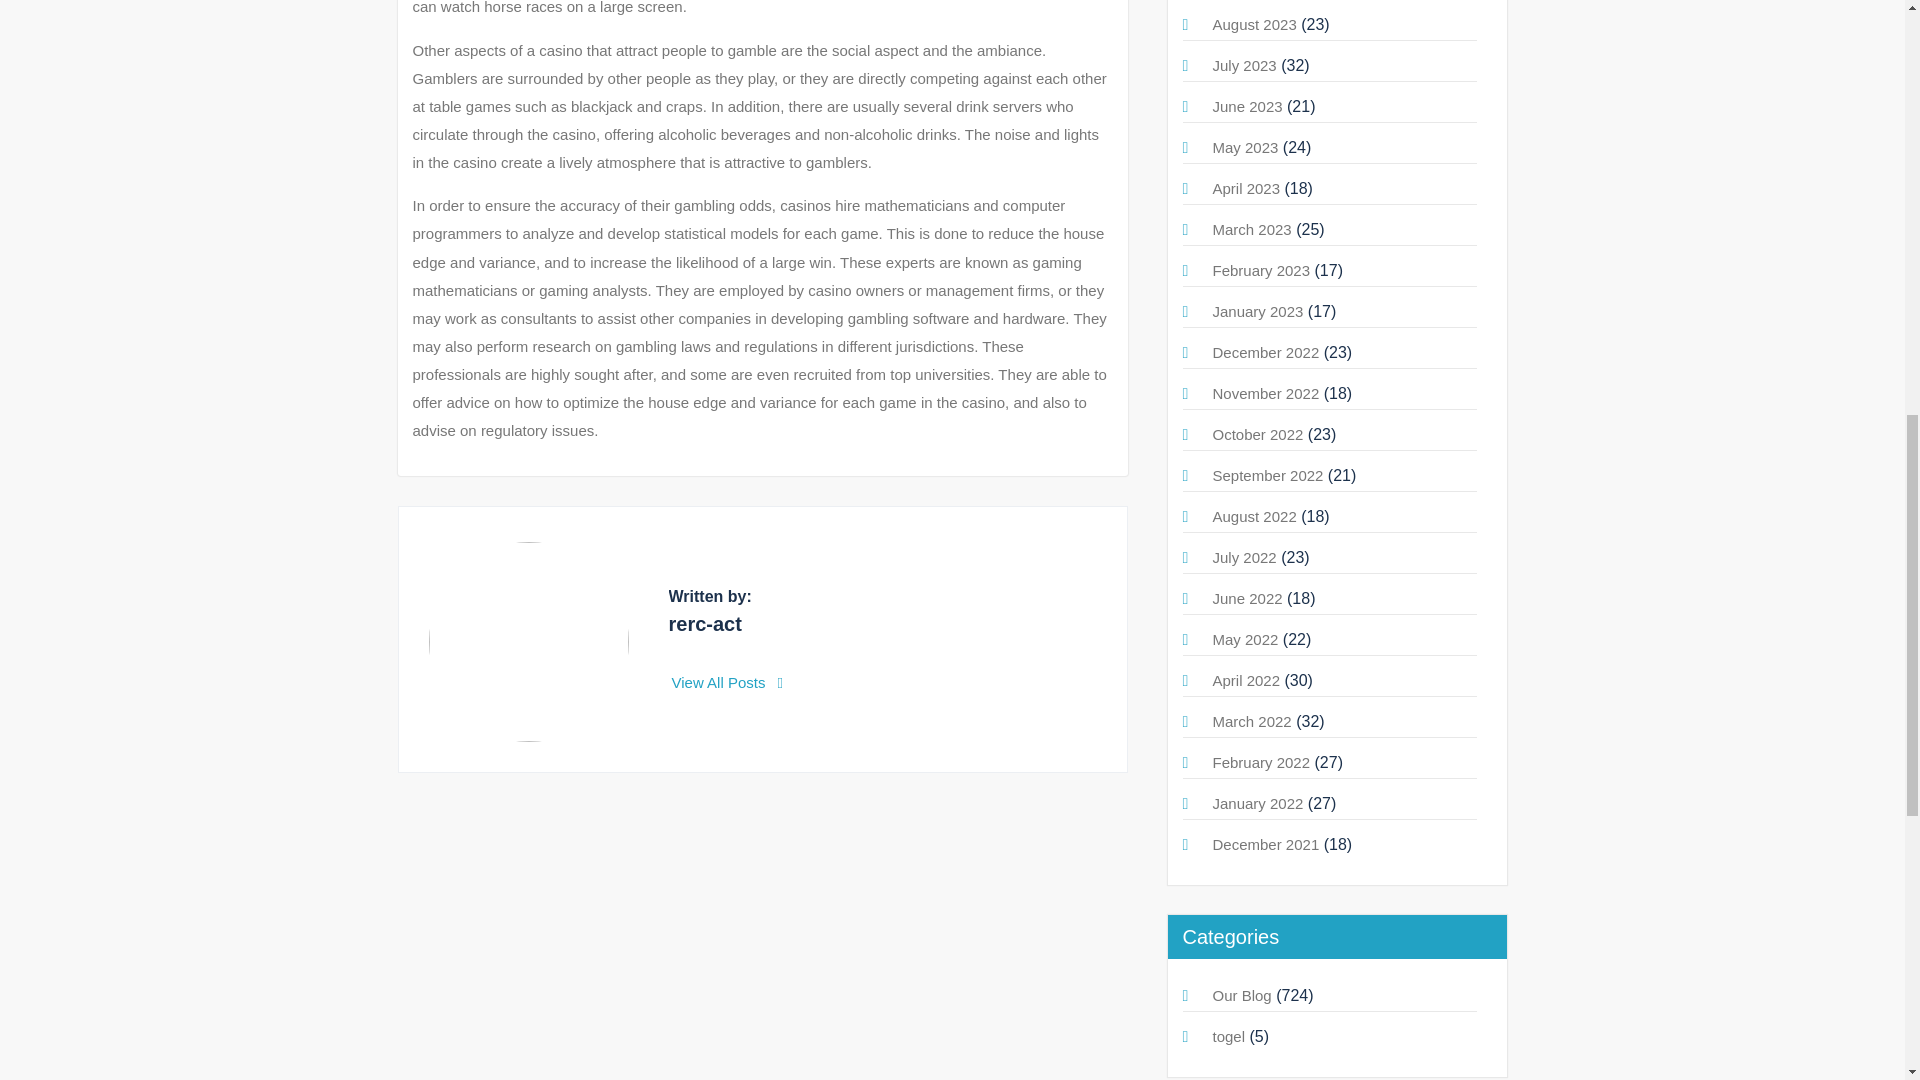 The width and height of the screenshot is (1920, 1080). Describe the element at coordinates (1260, 270) in the screenshot. I see `February 2023` at that location.